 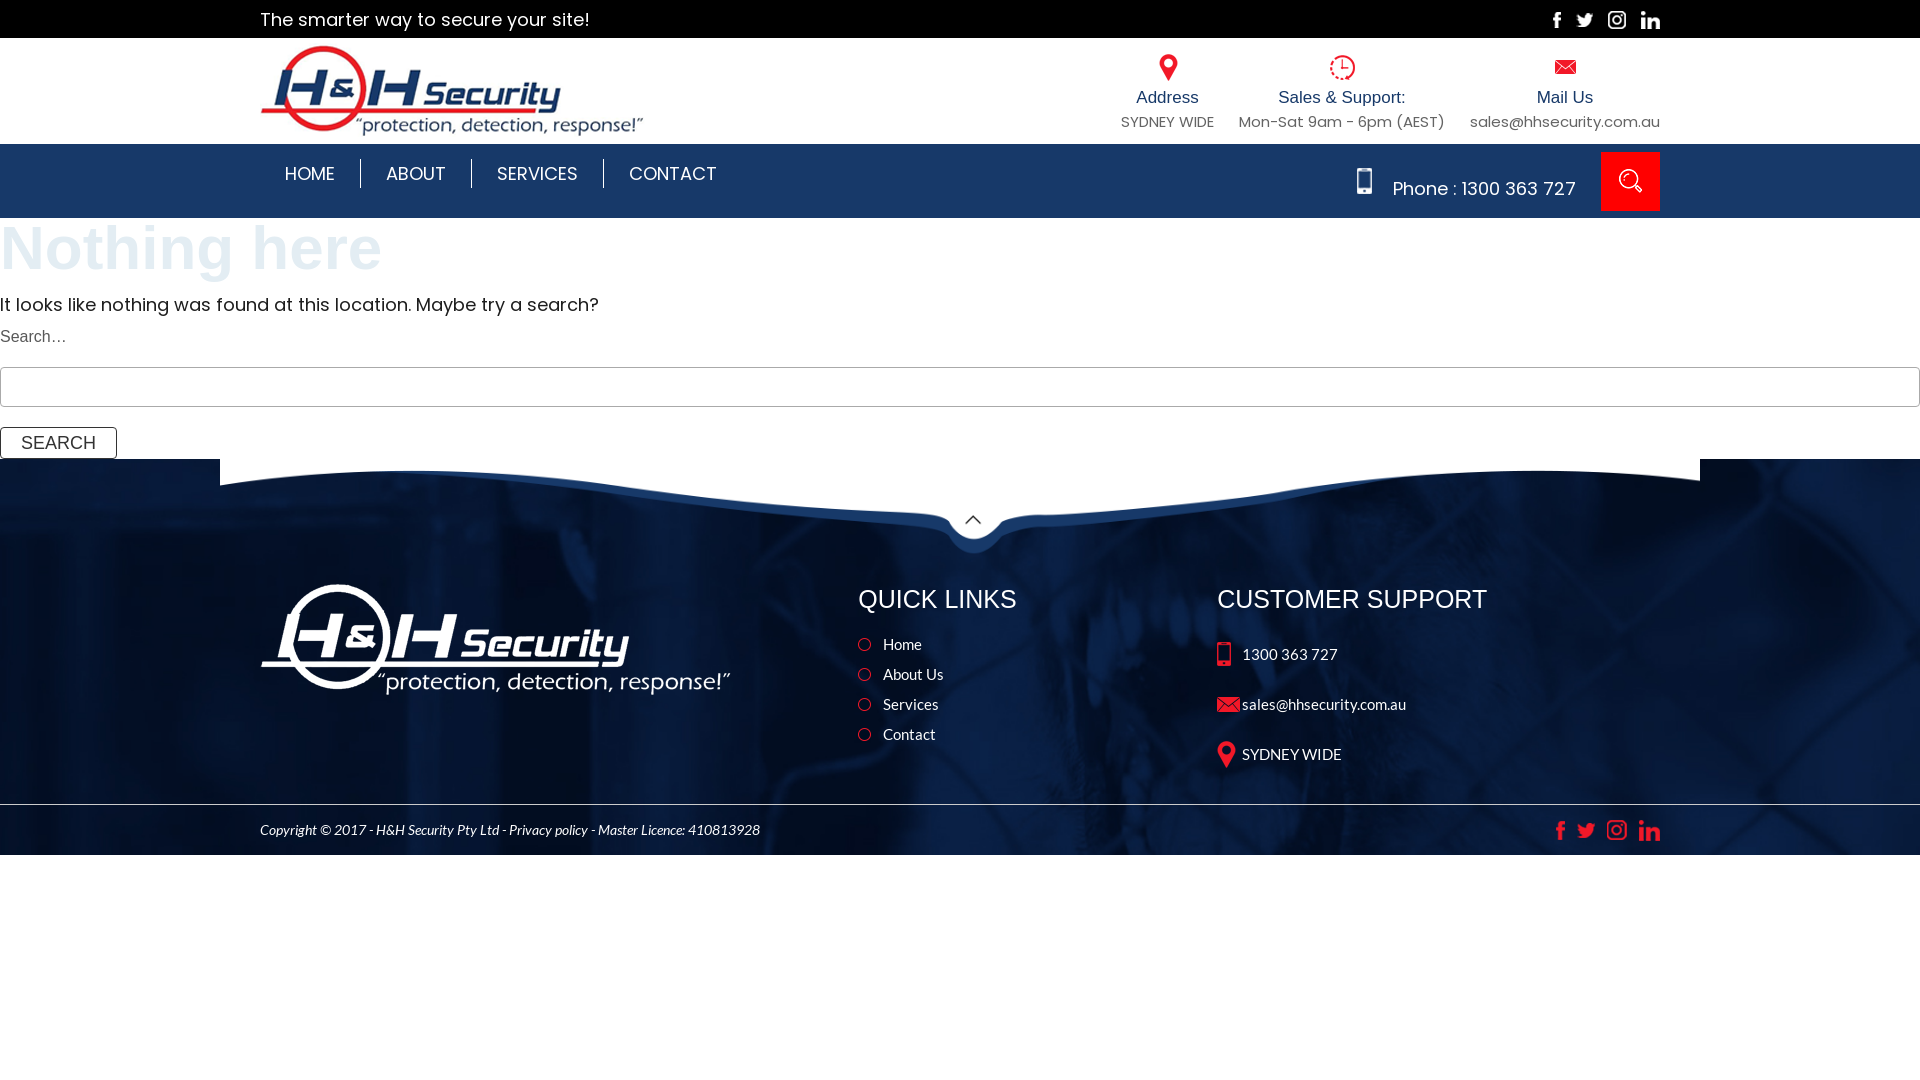 What do you see at coordinates (1032, 644) in the screenshot?
I see `Home` at bounding box center [1032, 644].